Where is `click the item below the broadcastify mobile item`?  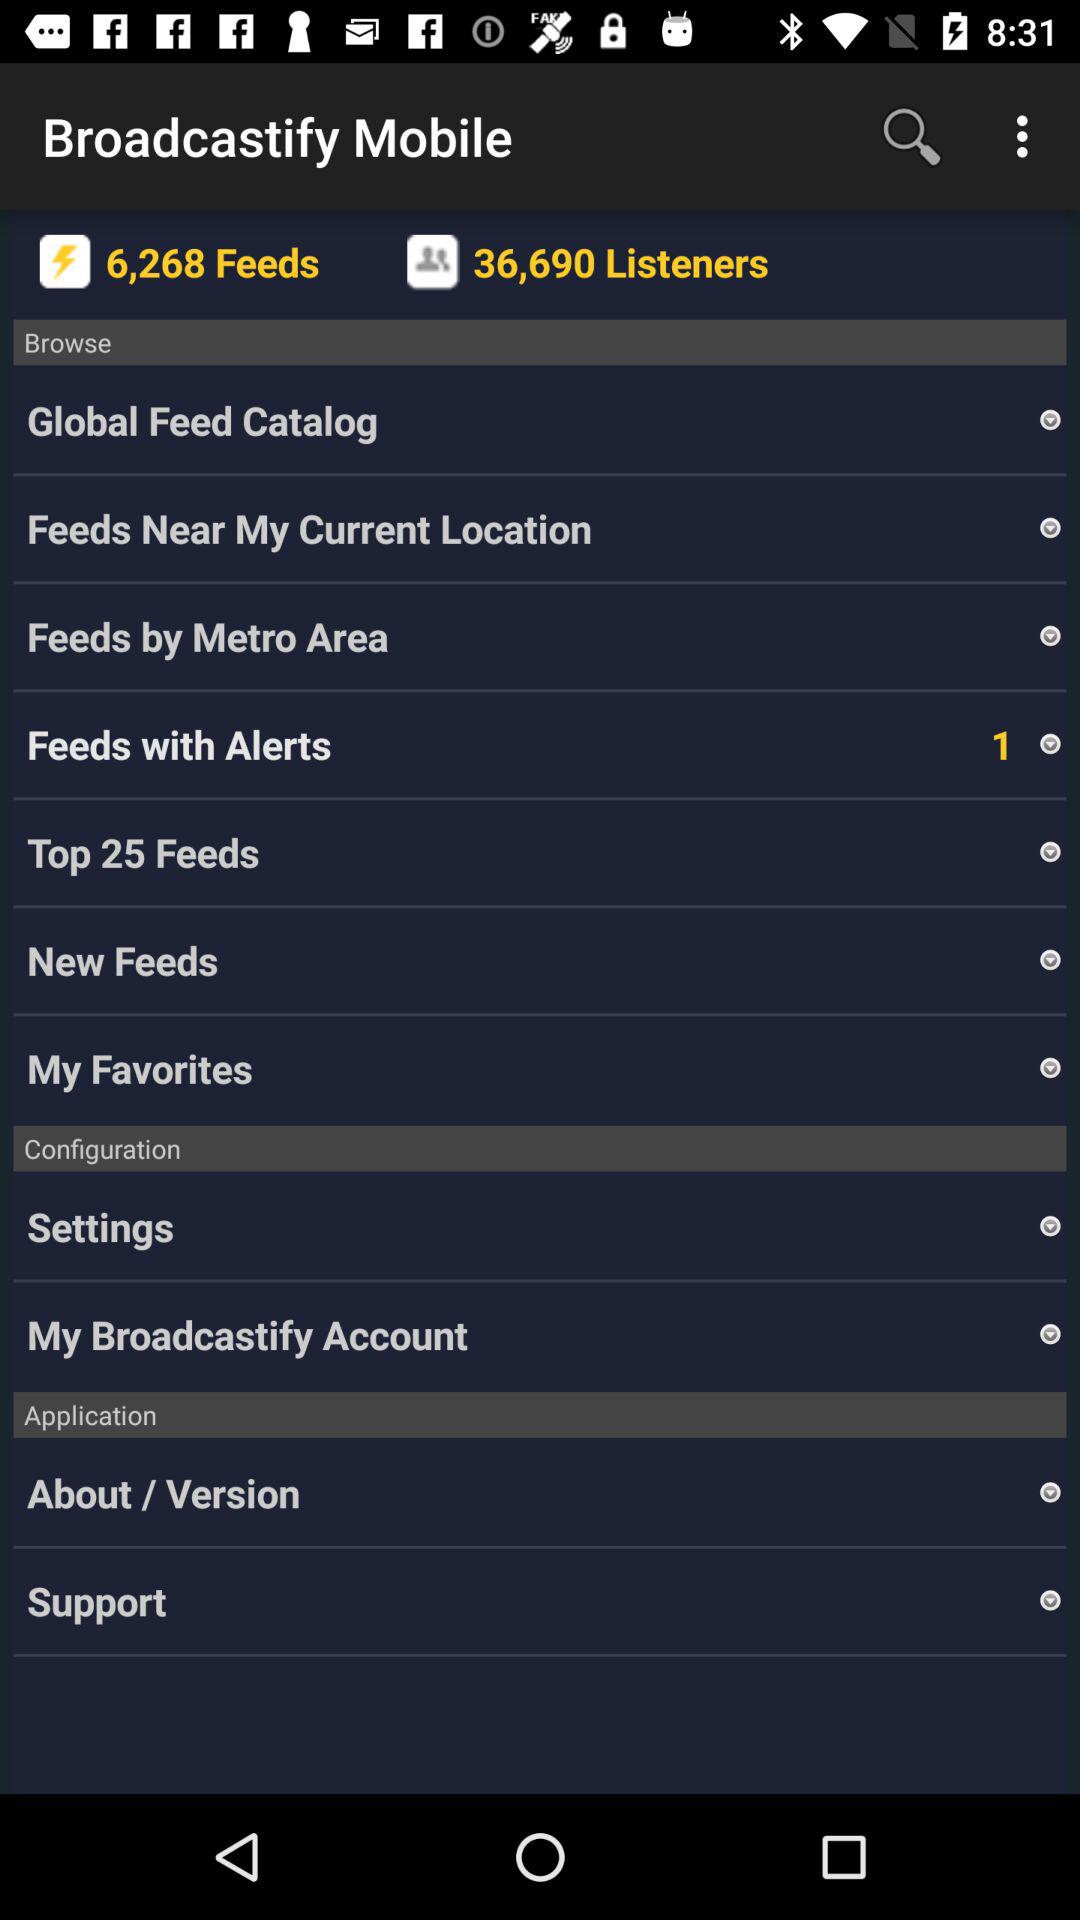
click the item below the broadcastify mobile item is located at coordinates (66, 262).